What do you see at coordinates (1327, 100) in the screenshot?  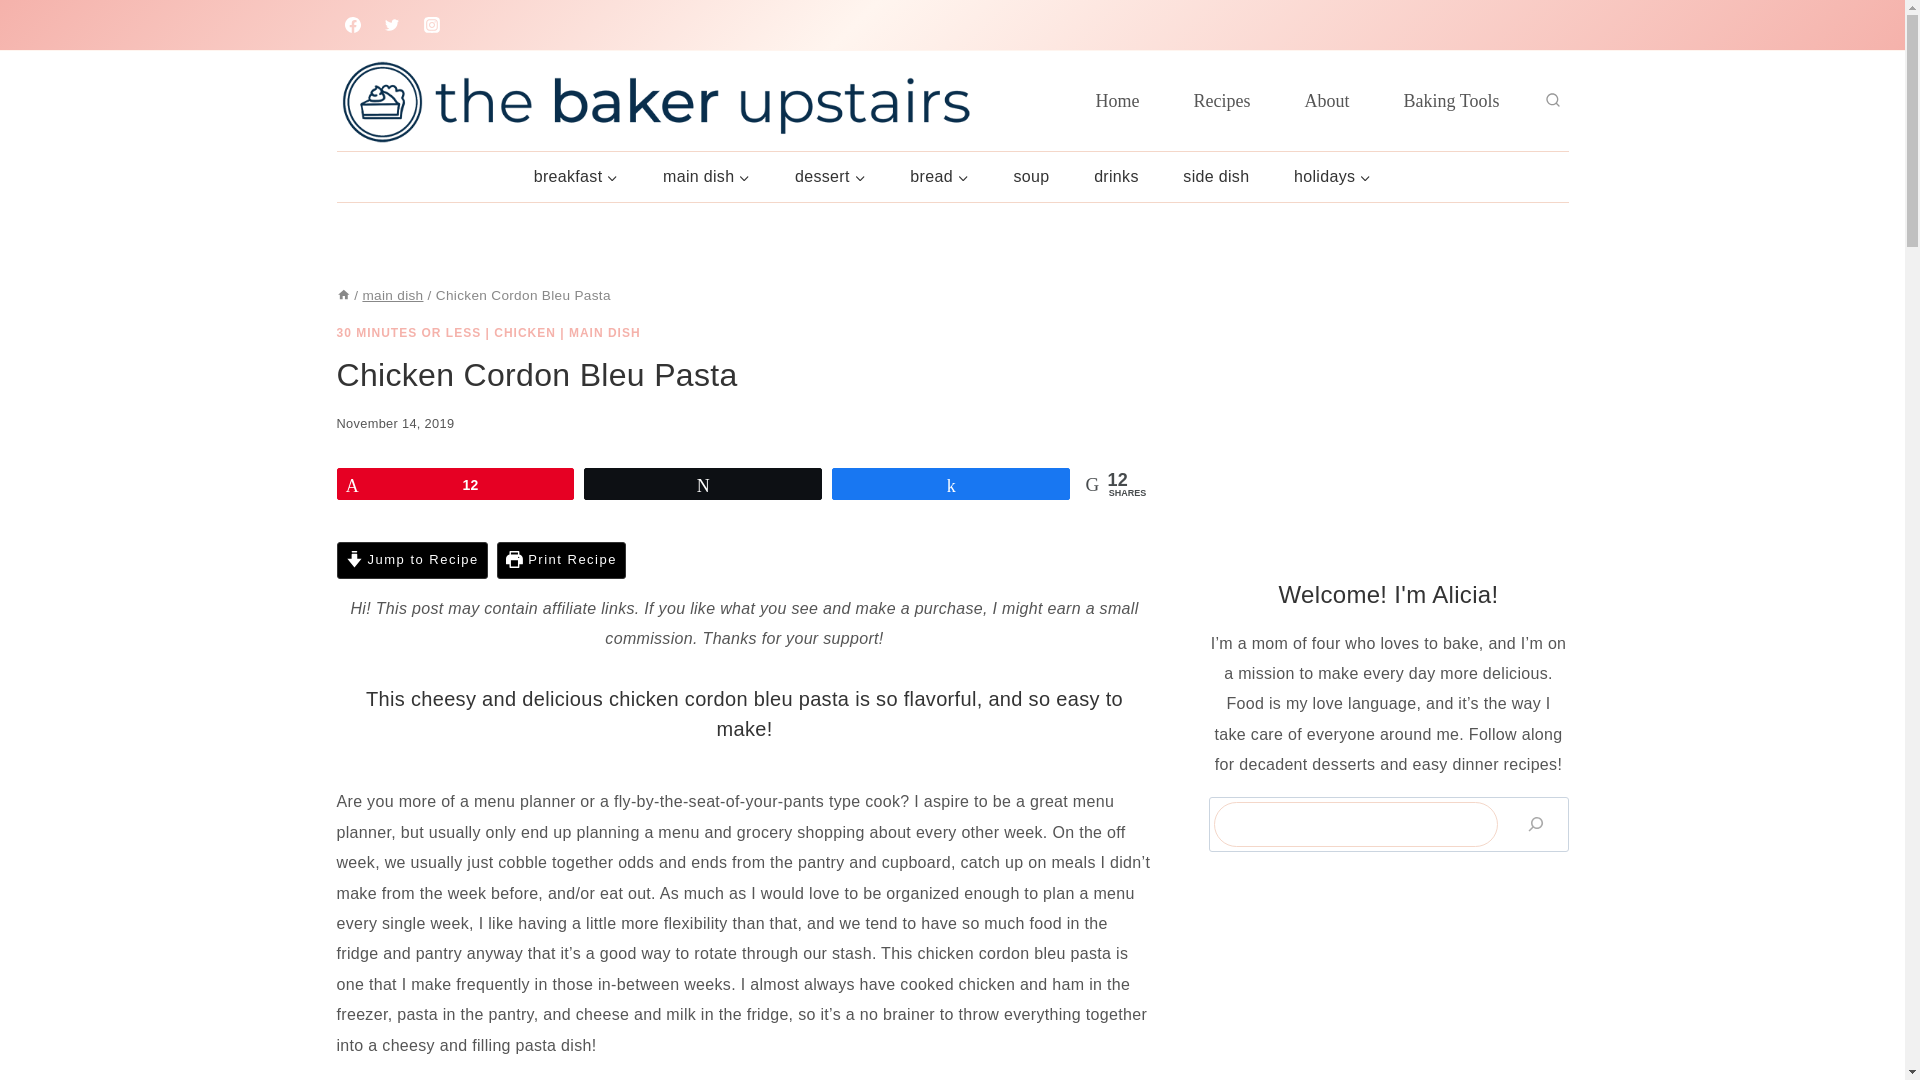 I see `About` at bounding box center [1327, 100].